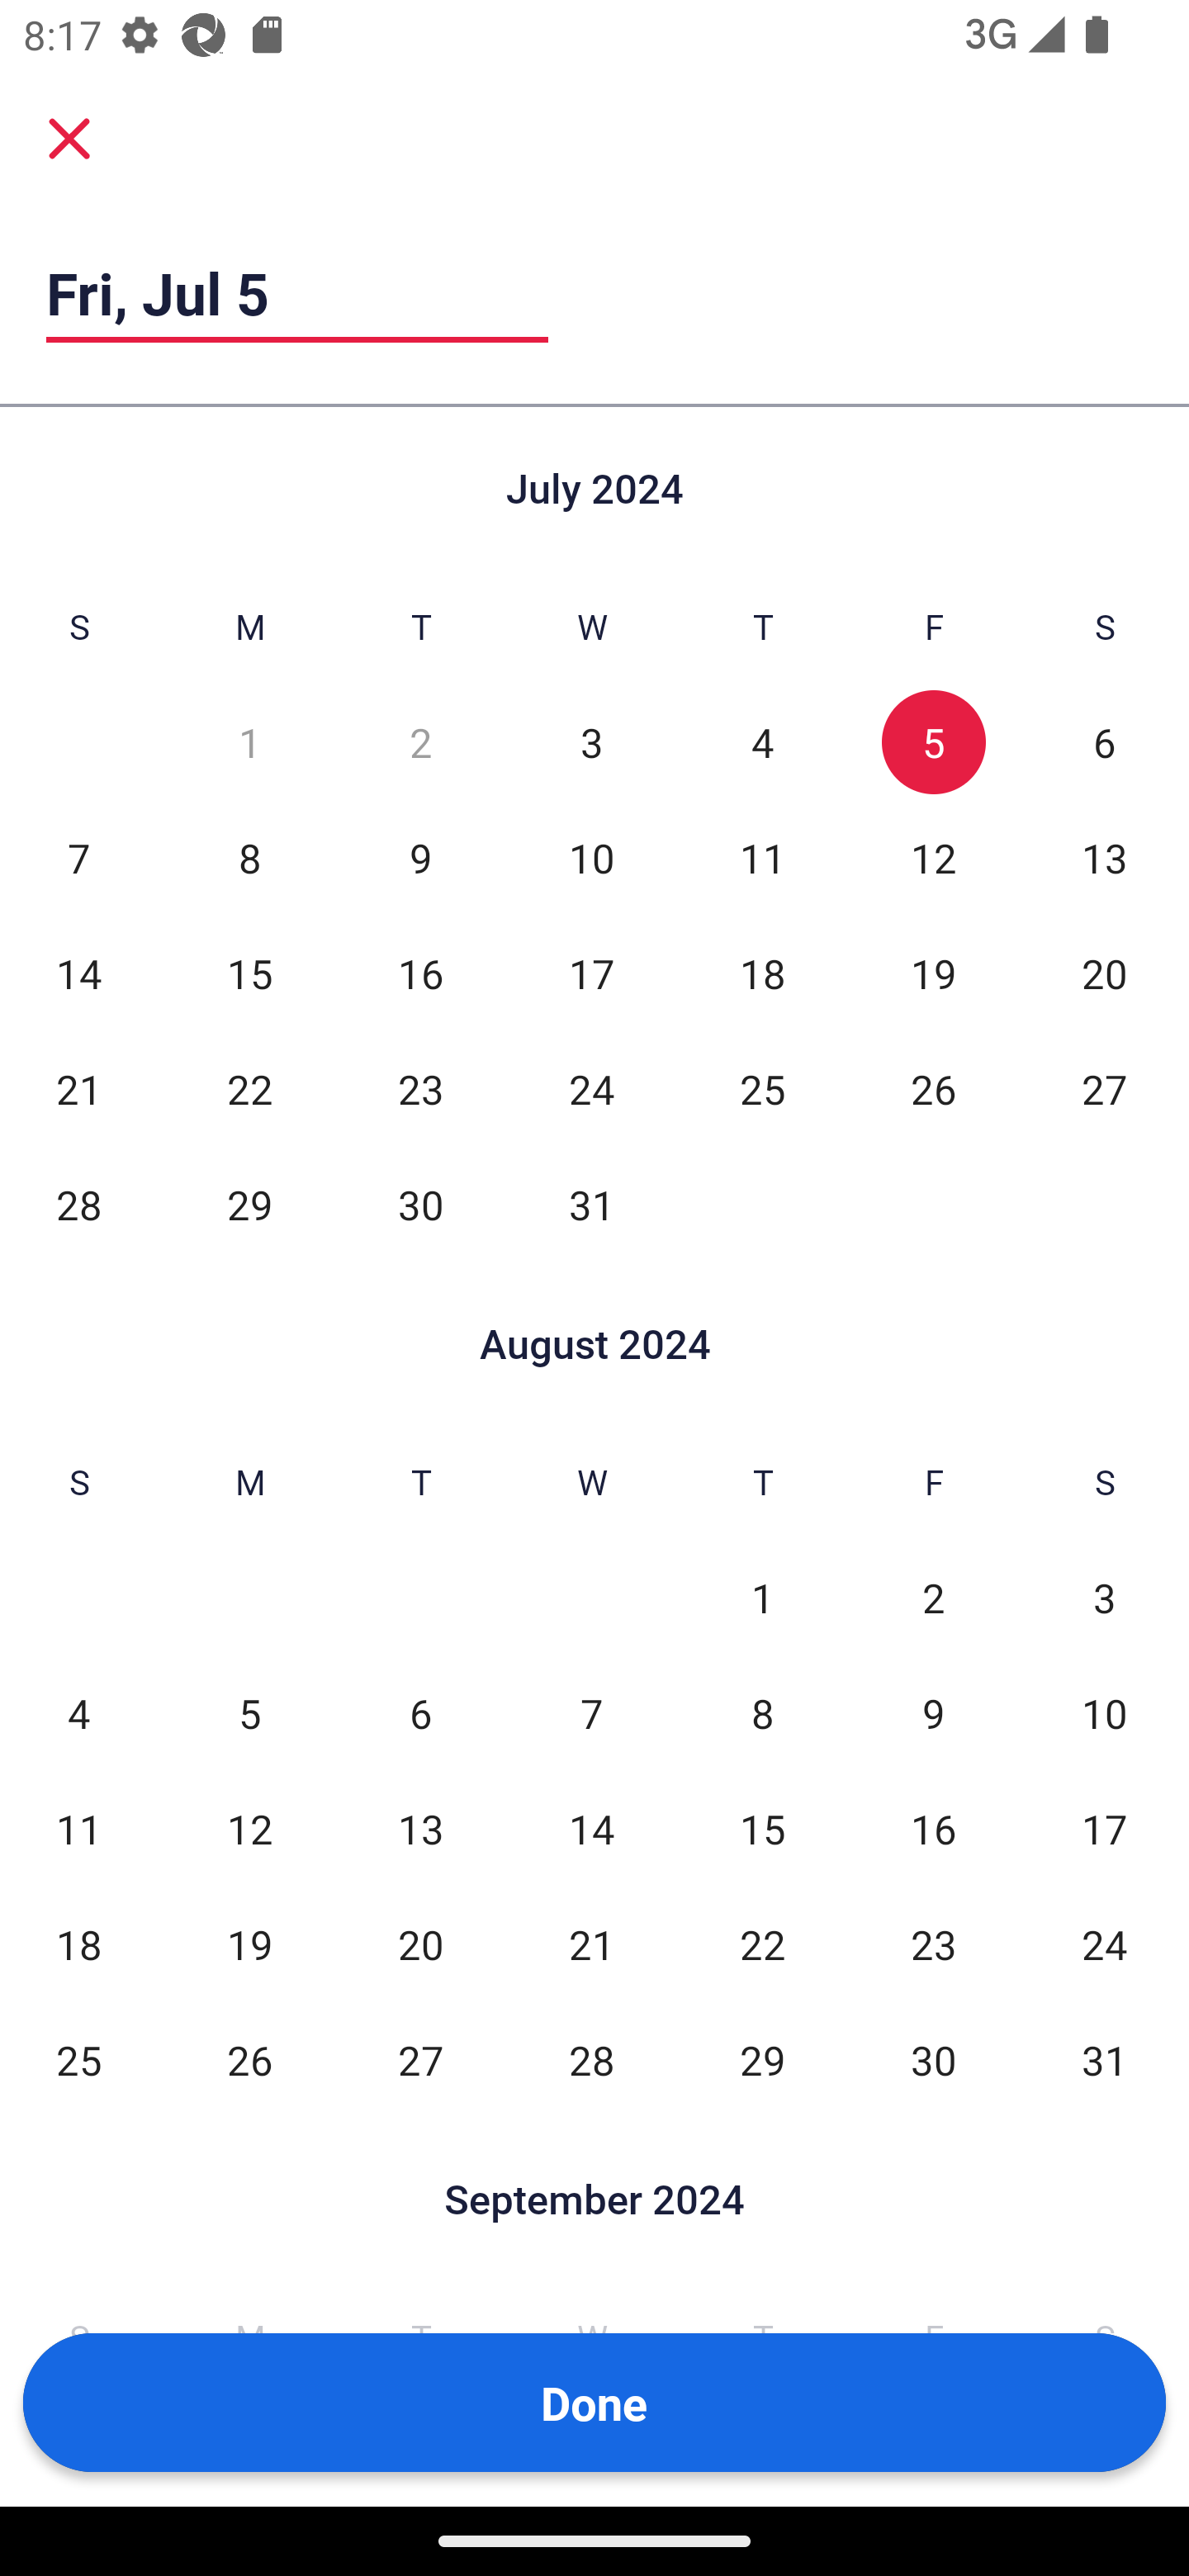 This screenshot has height=2576, width=1189. Describe the element at coordinates (933, 1828) in the screenshot. I see `16 Fri, Aug 16, Not Selected` at that location.